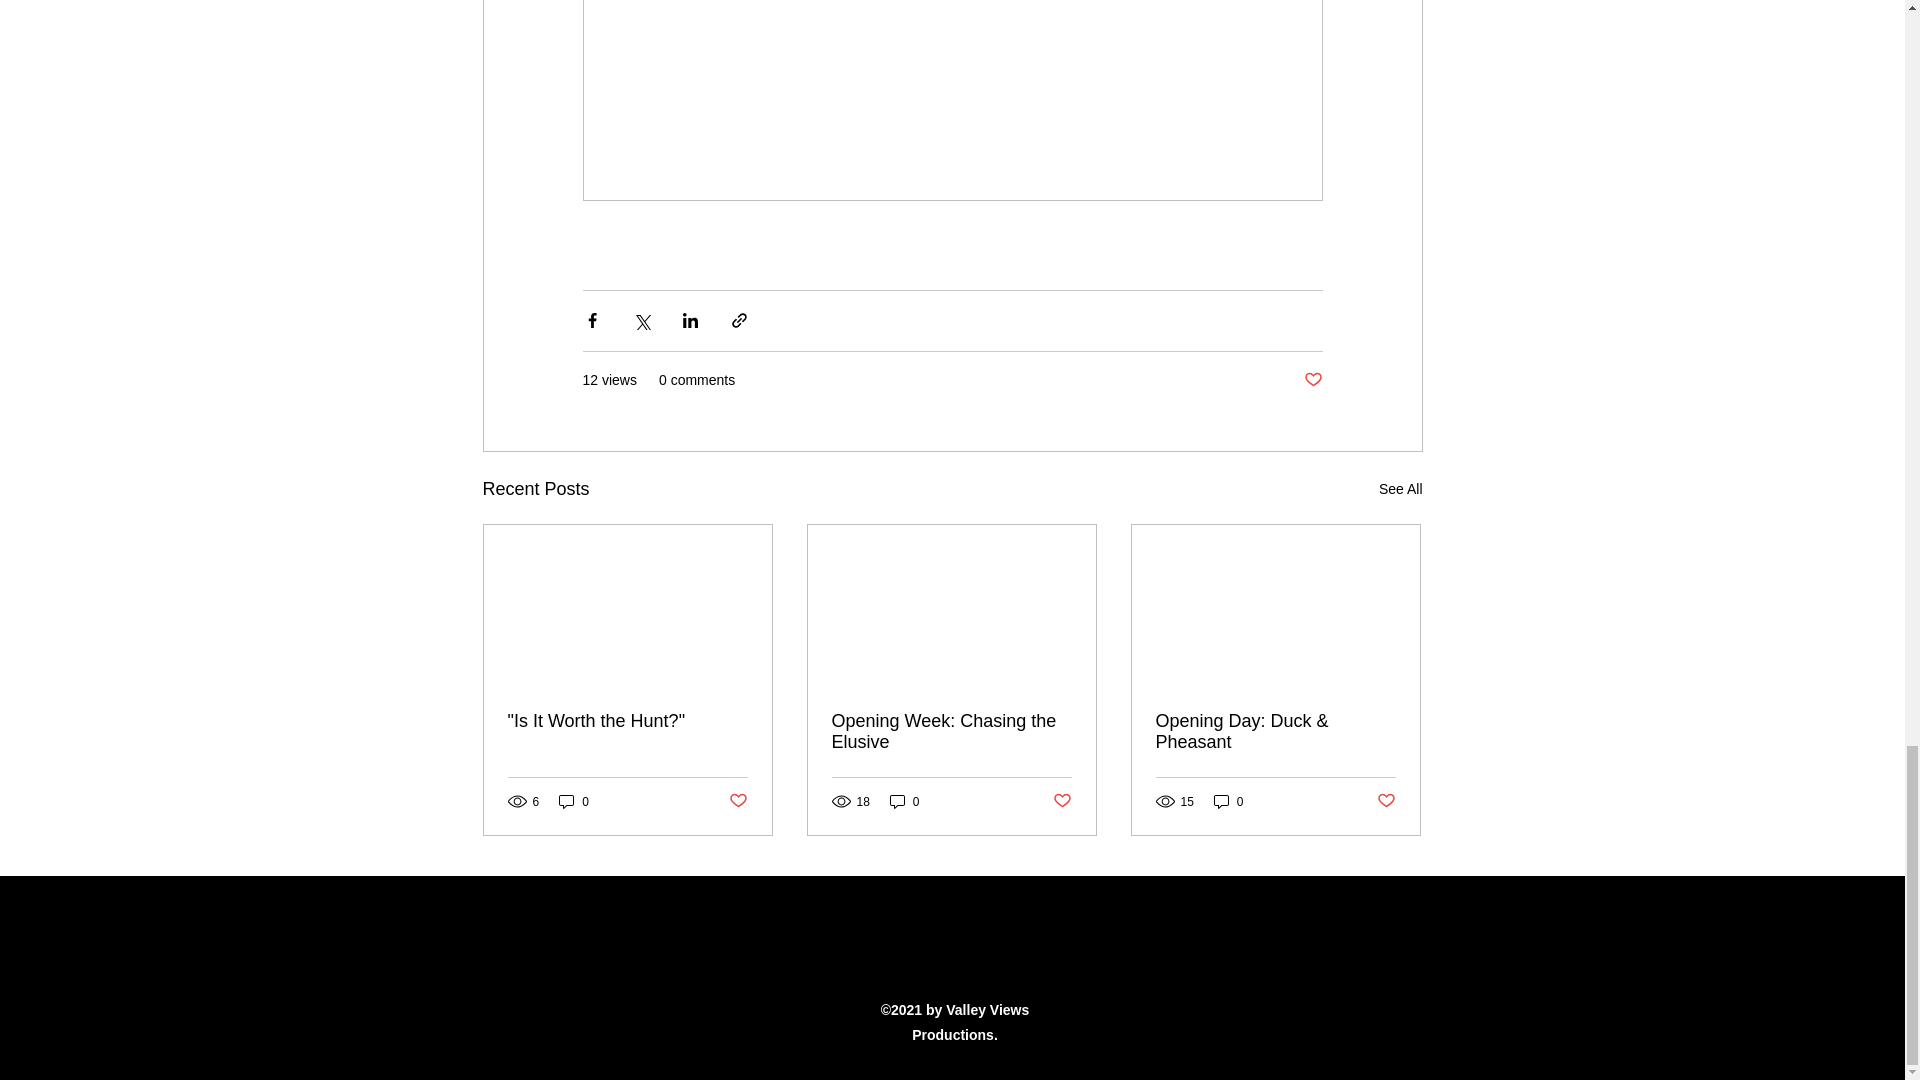 This screenshot has height=1080, width=1920. I want to click on See All, so click(1400, 490).